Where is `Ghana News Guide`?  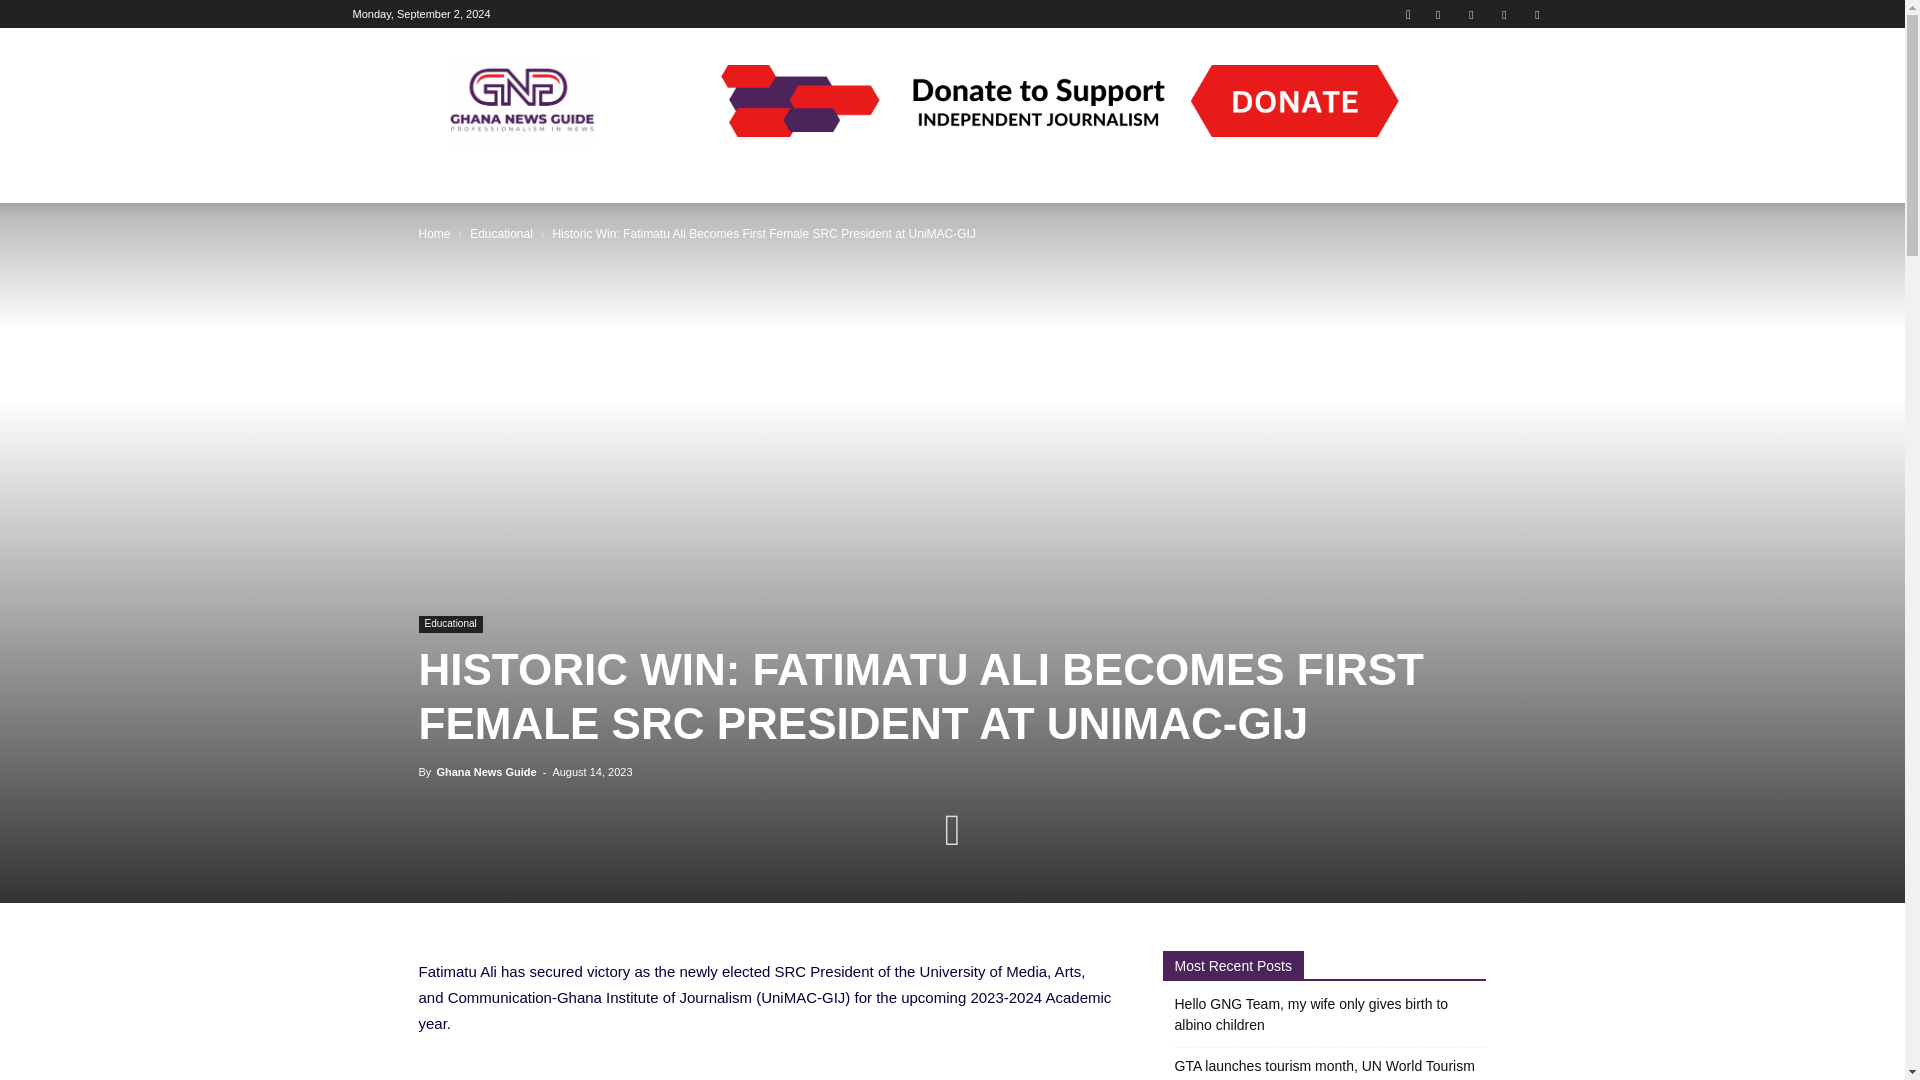
Ghana News Guide is located at coordinates (523, 100).